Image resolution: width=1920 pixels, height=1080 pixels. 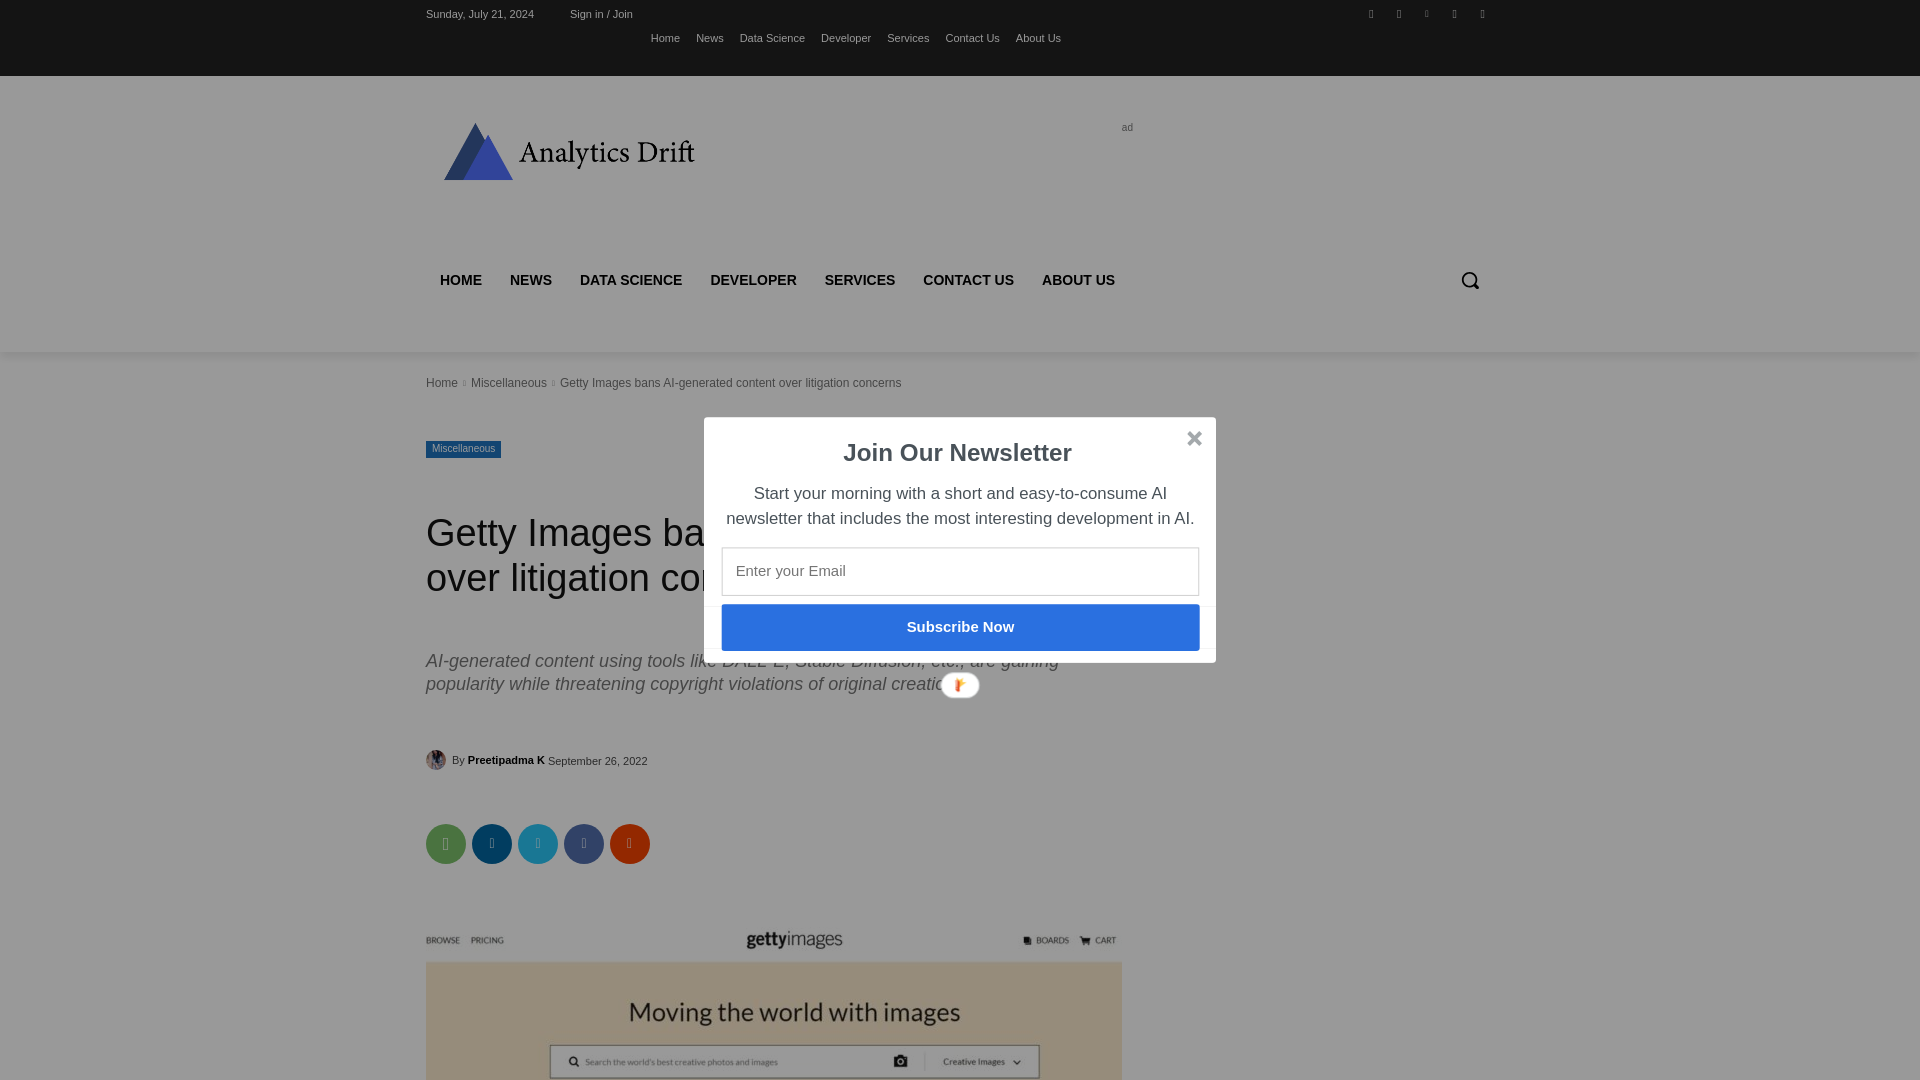 What do you see at coordinates (508, 382) in the screenshot?
I see `Miscellaneous` at bounding box center [508, 382].